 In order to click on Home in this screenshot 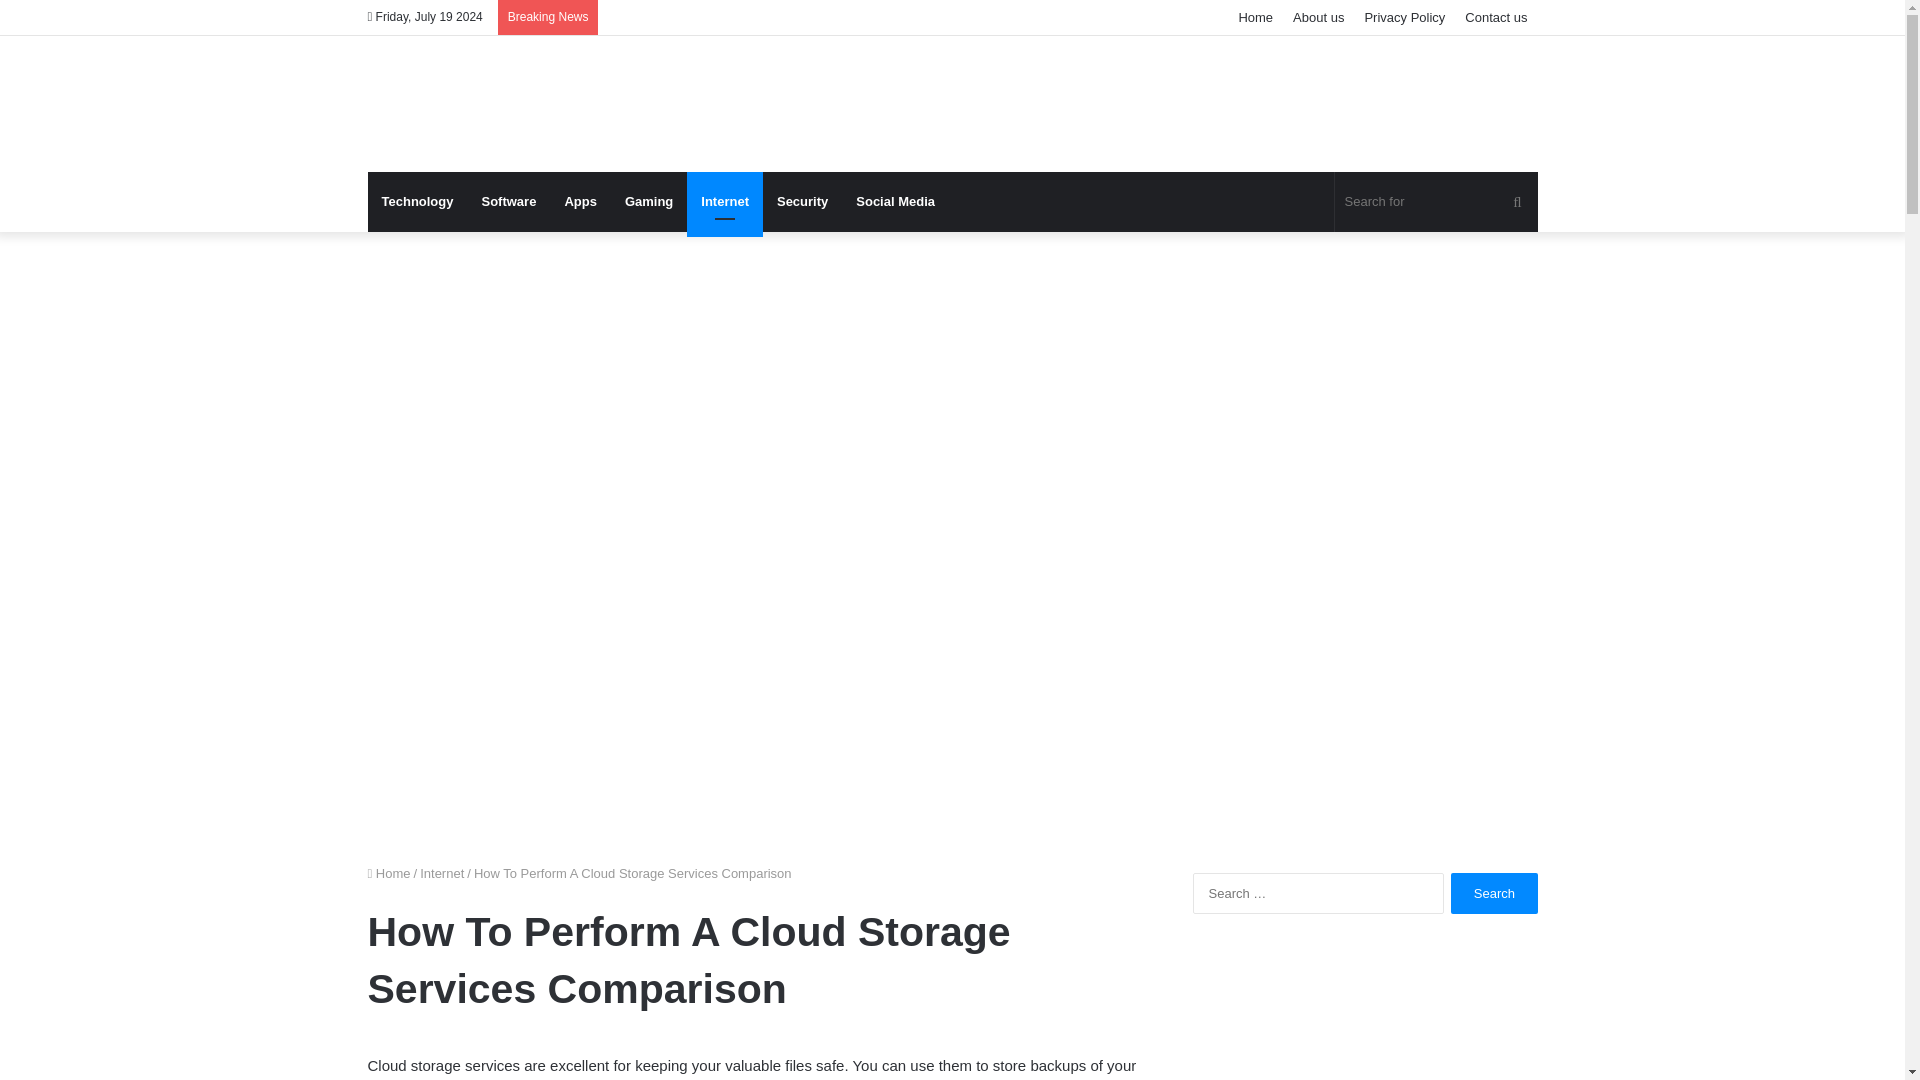, I will do `click(389, 874)`.